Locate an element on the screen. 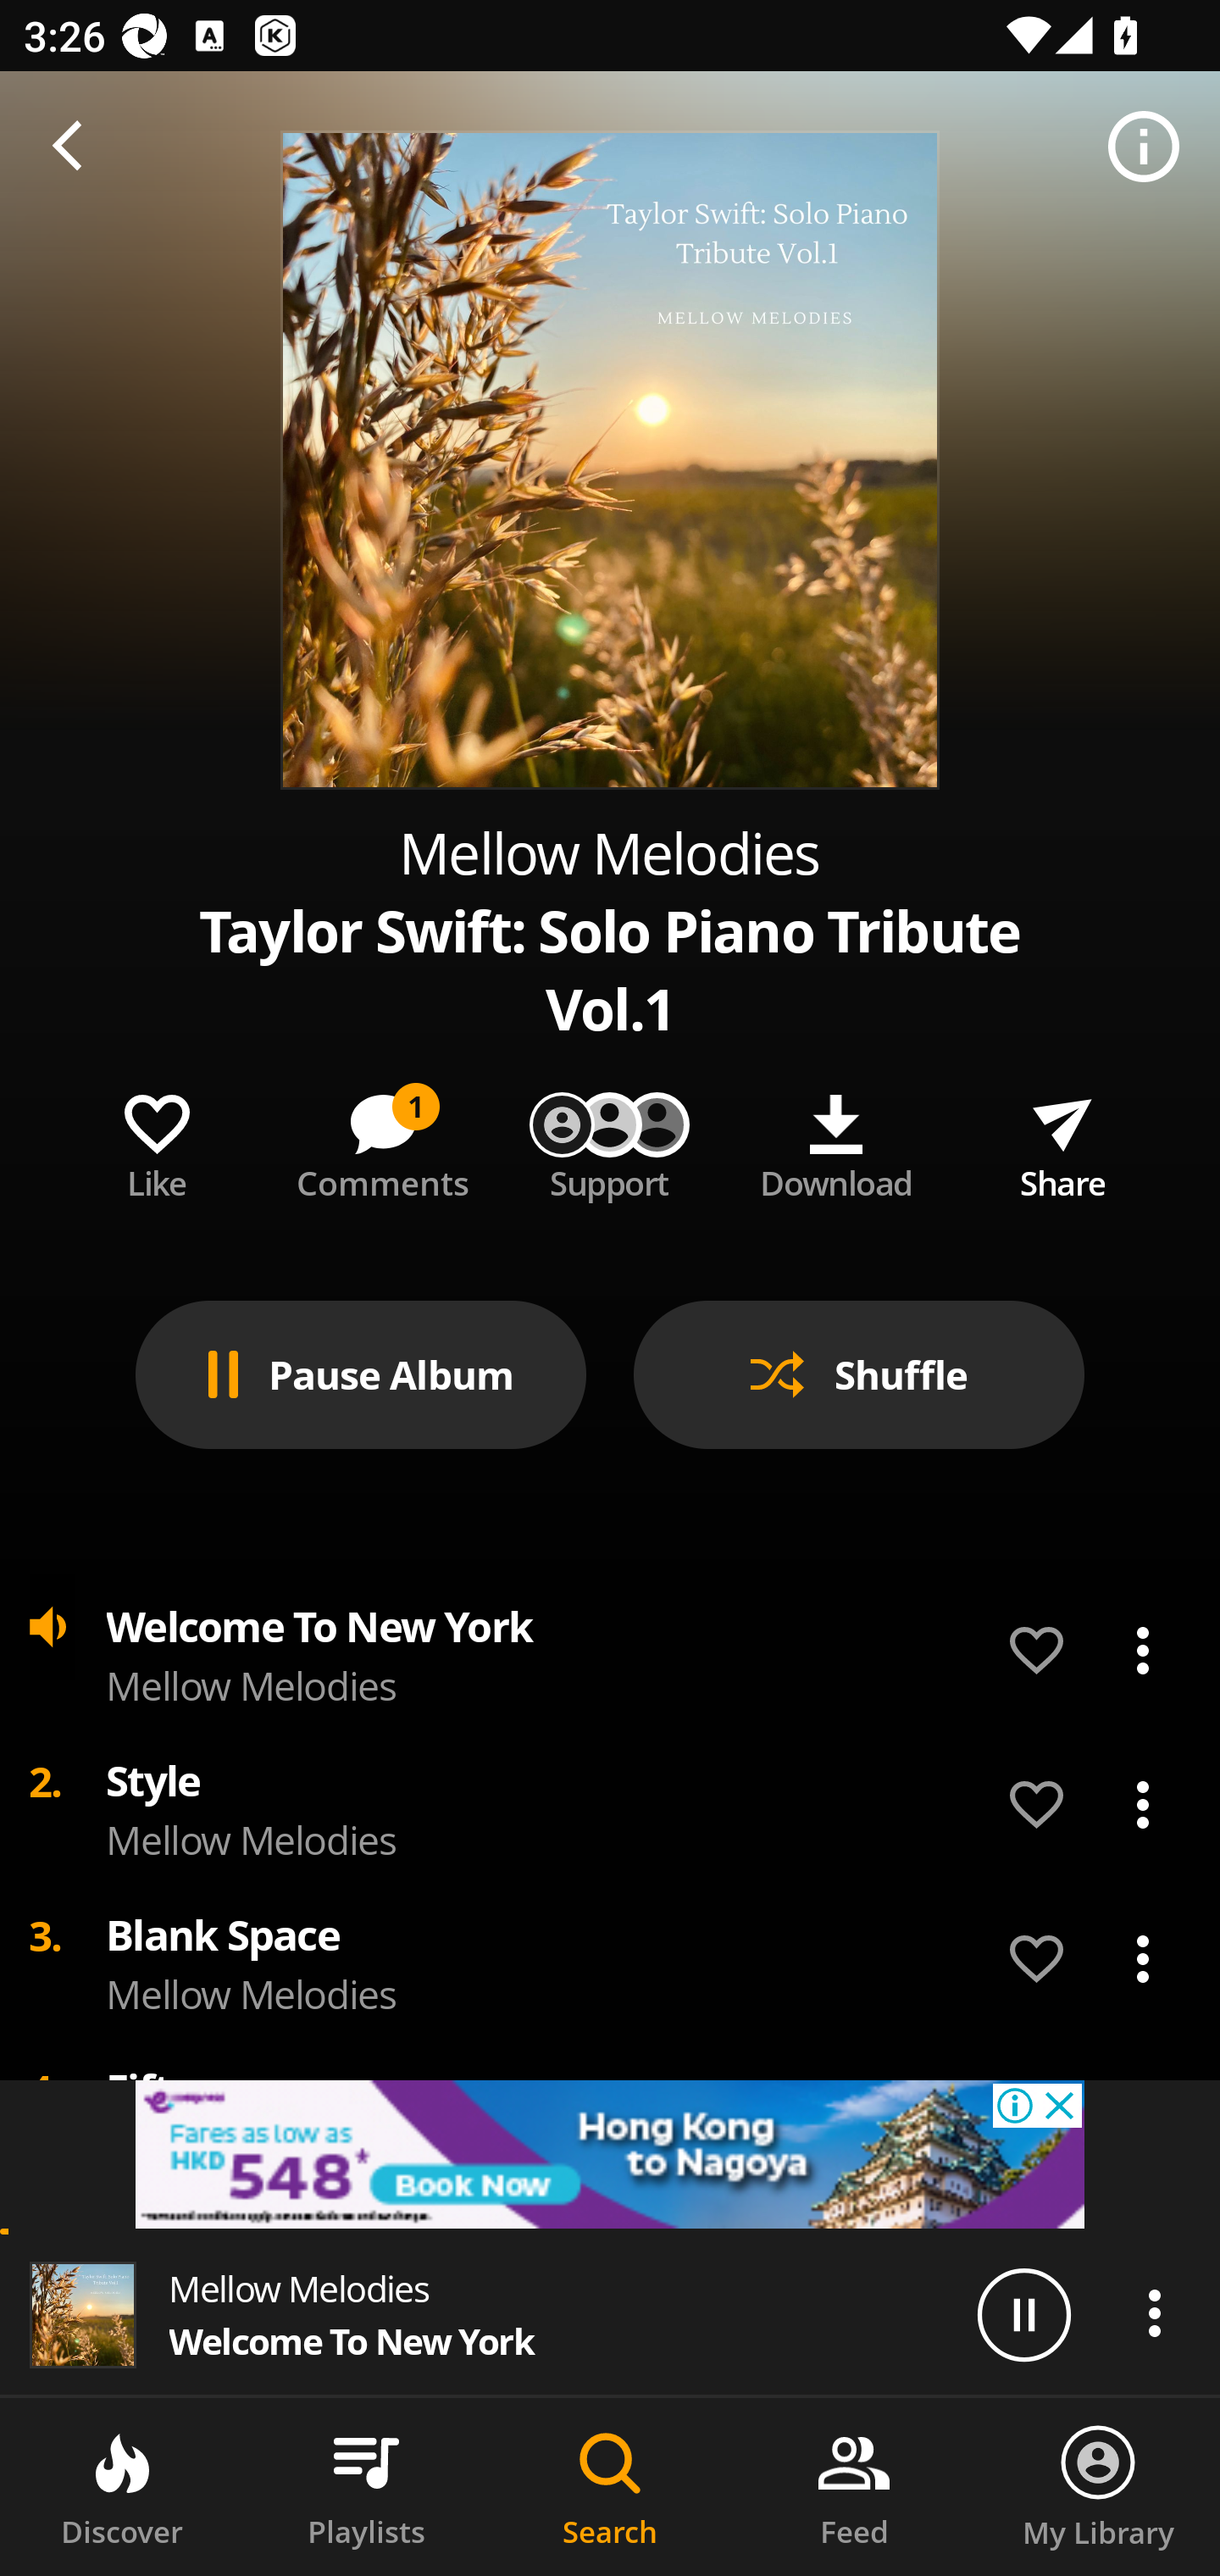  Music info is located at coordinates (1144, 147).